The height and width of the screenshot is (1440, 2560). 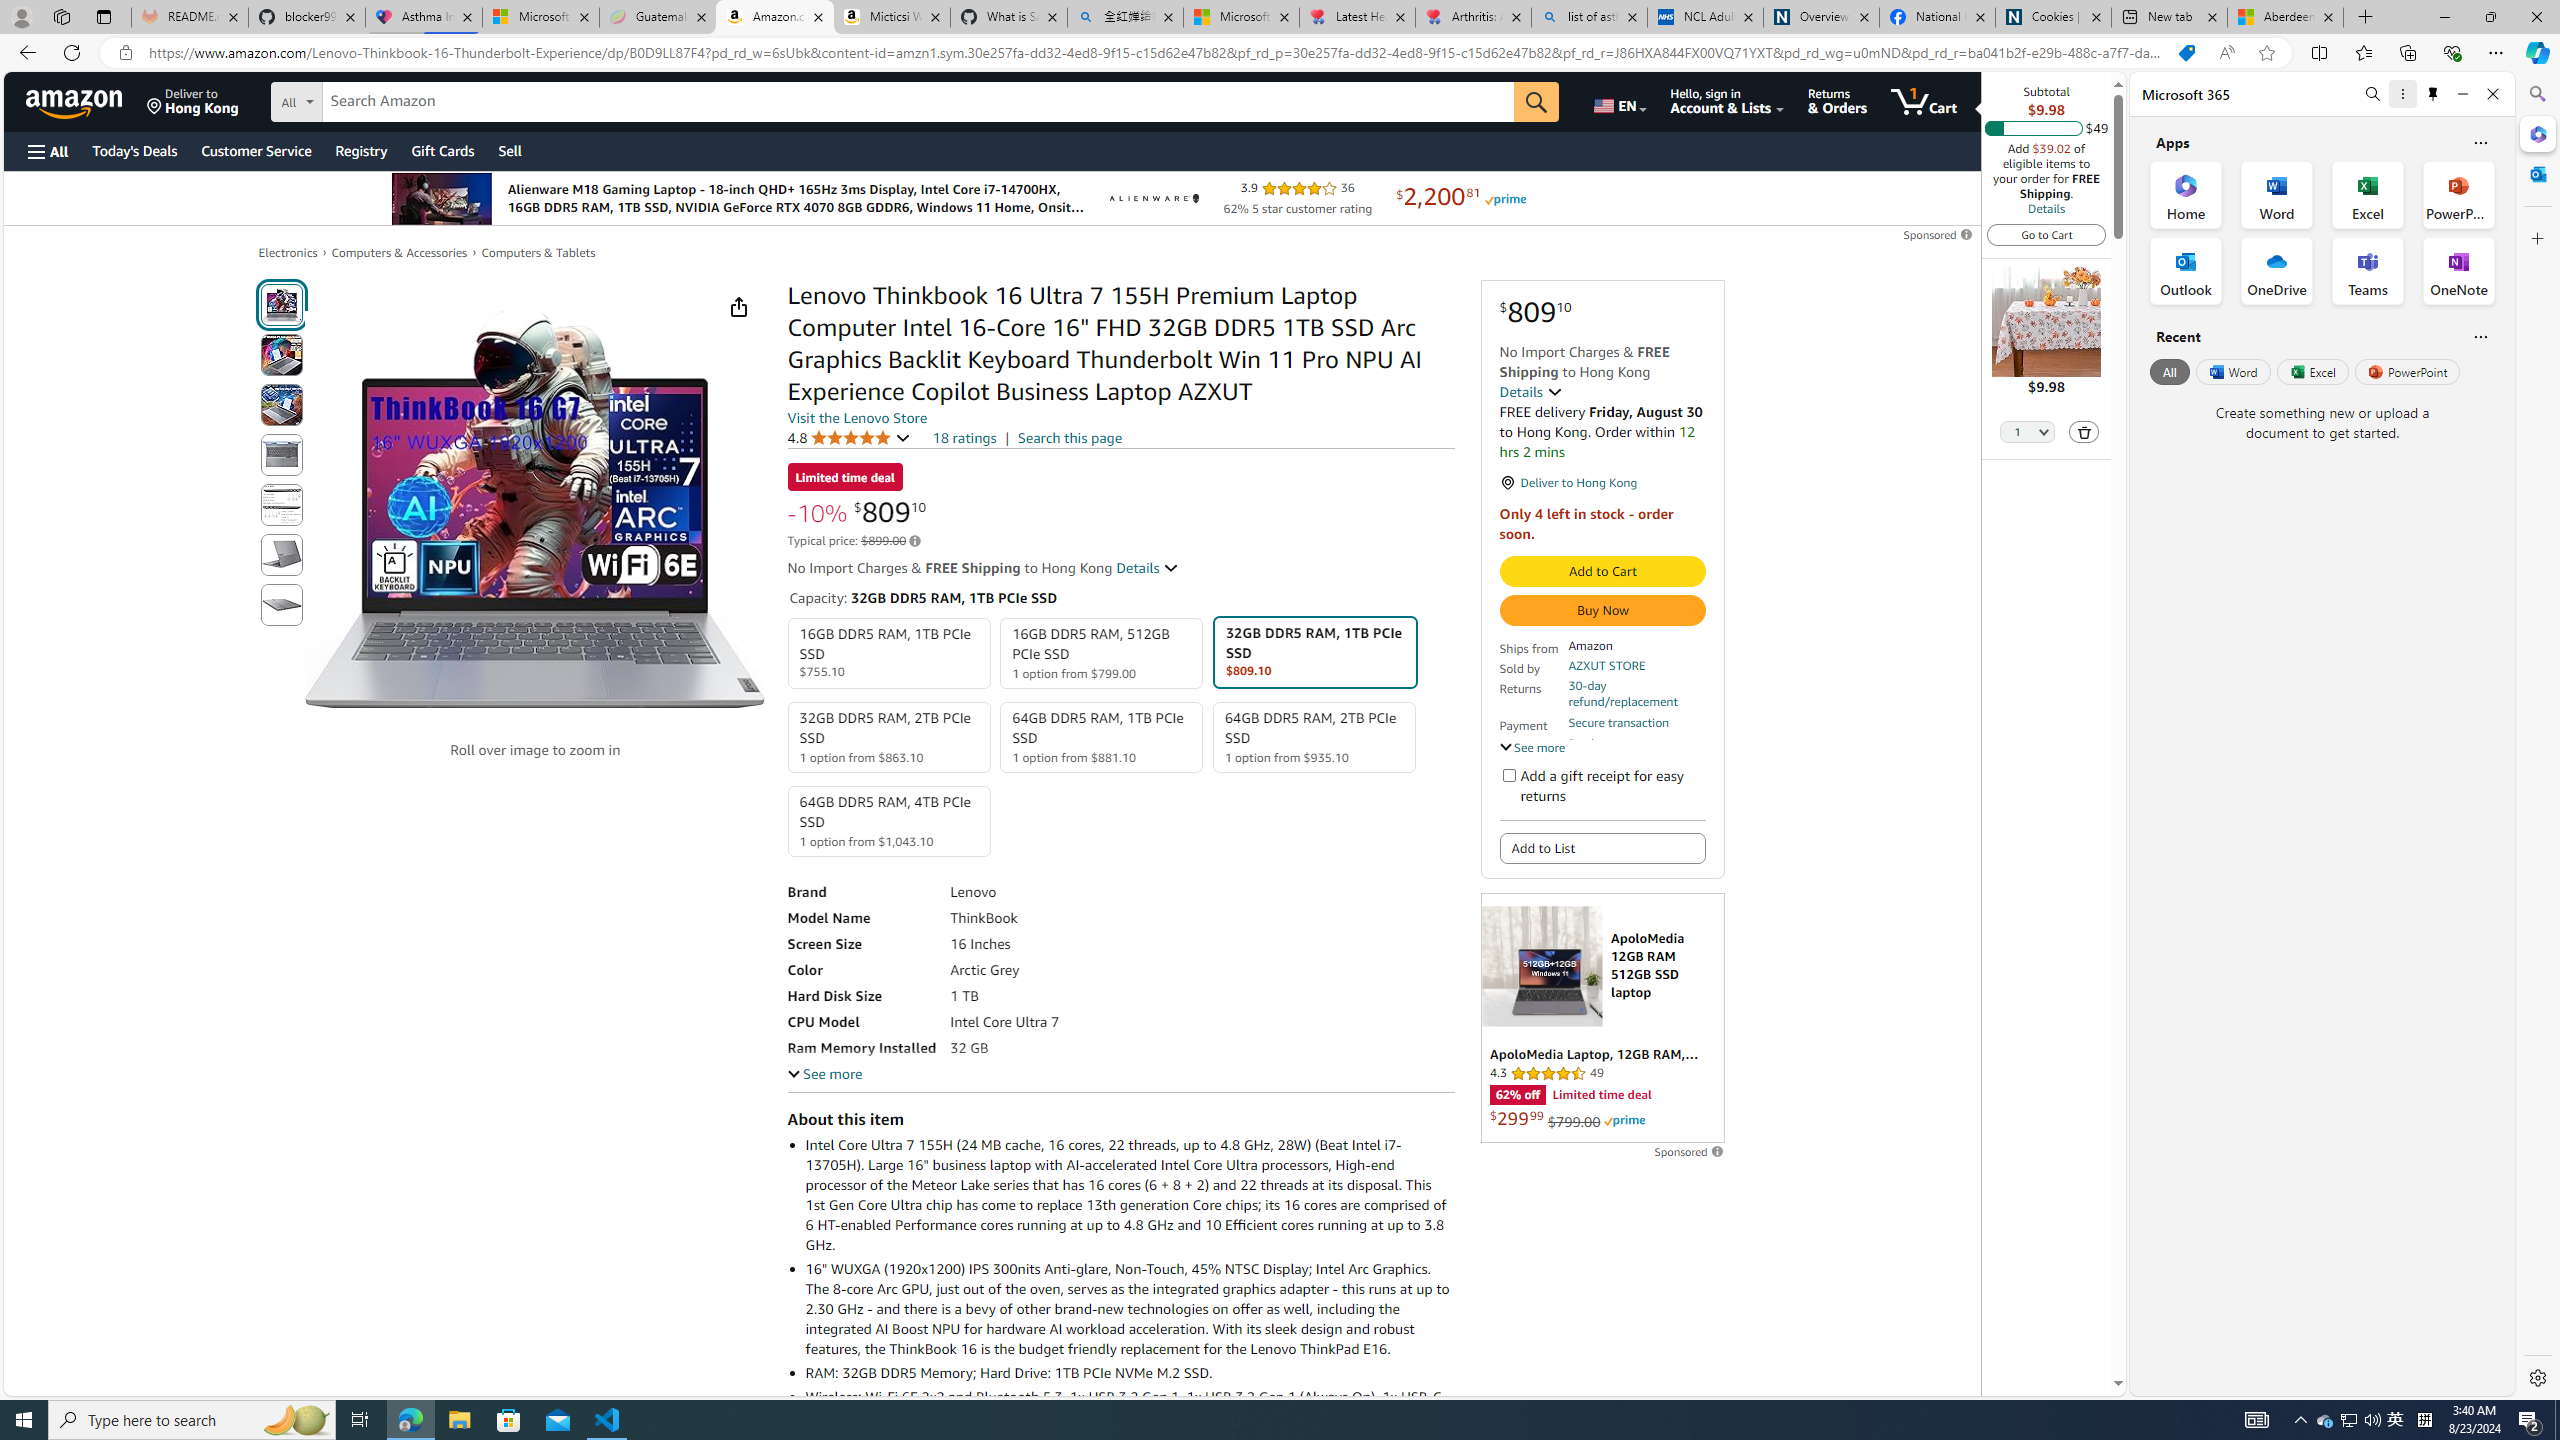 What do you see at coordinates (856, 418) in the screenshot?
I see `Visit the Lenovo Store` at bounding box center [856, 418].